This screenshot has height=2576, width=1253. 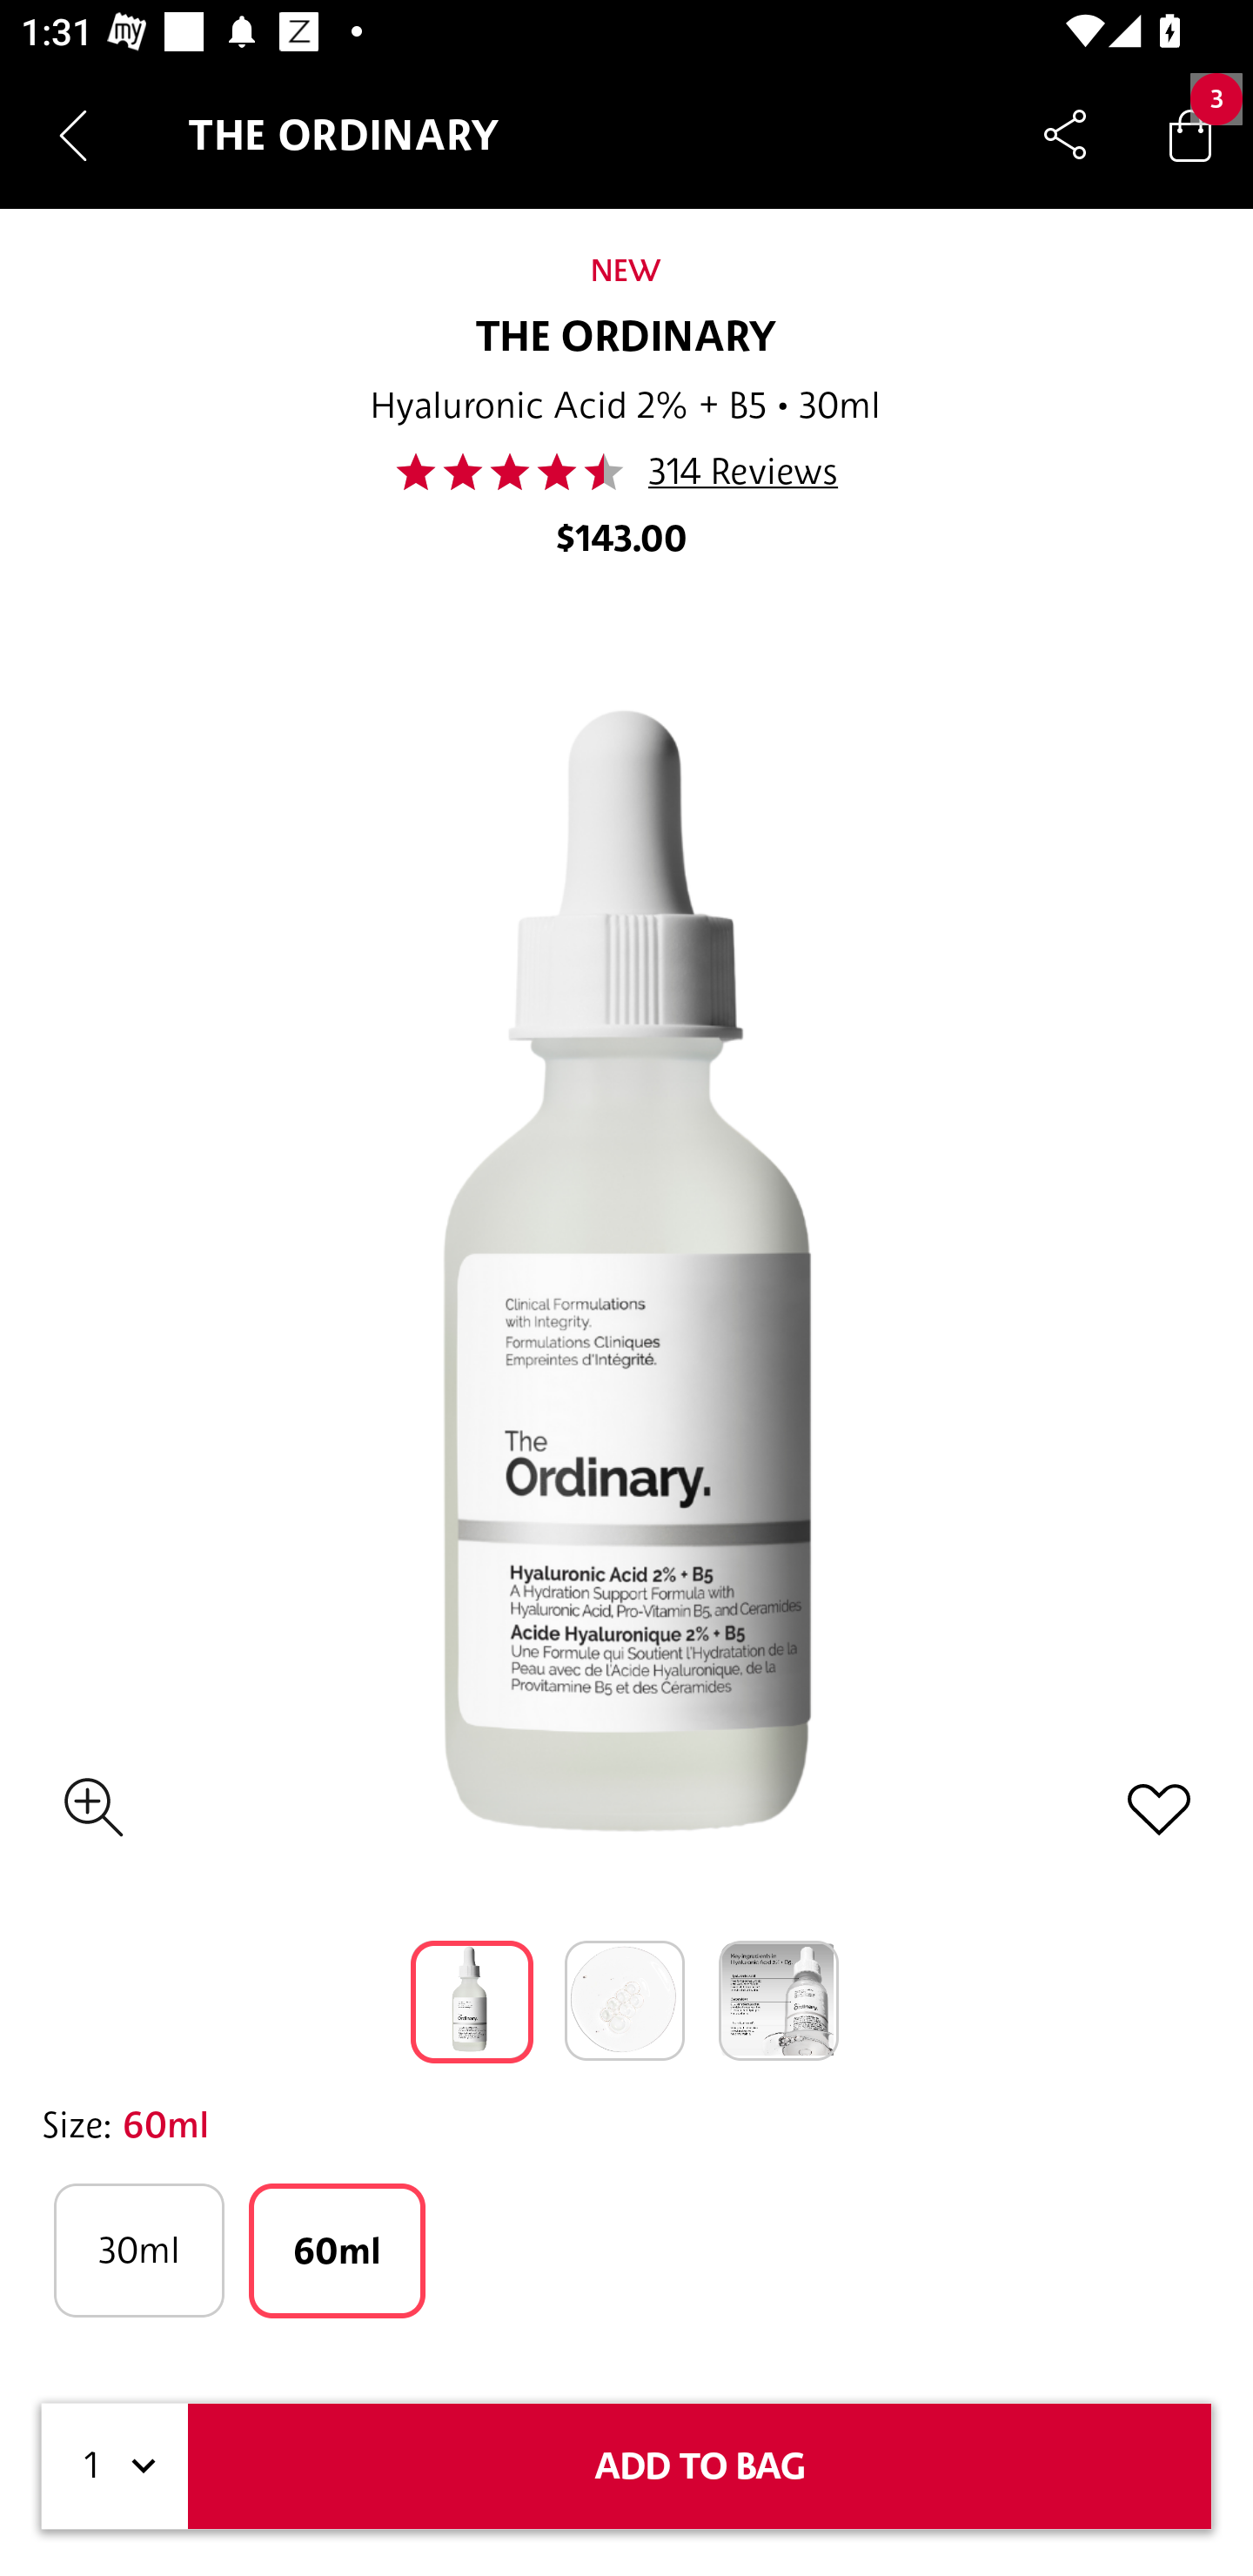 What do you see at coordinates (625, 472) in the screenshot?
I see `45.0 314 Reviews` at bounding box center [625, 472].